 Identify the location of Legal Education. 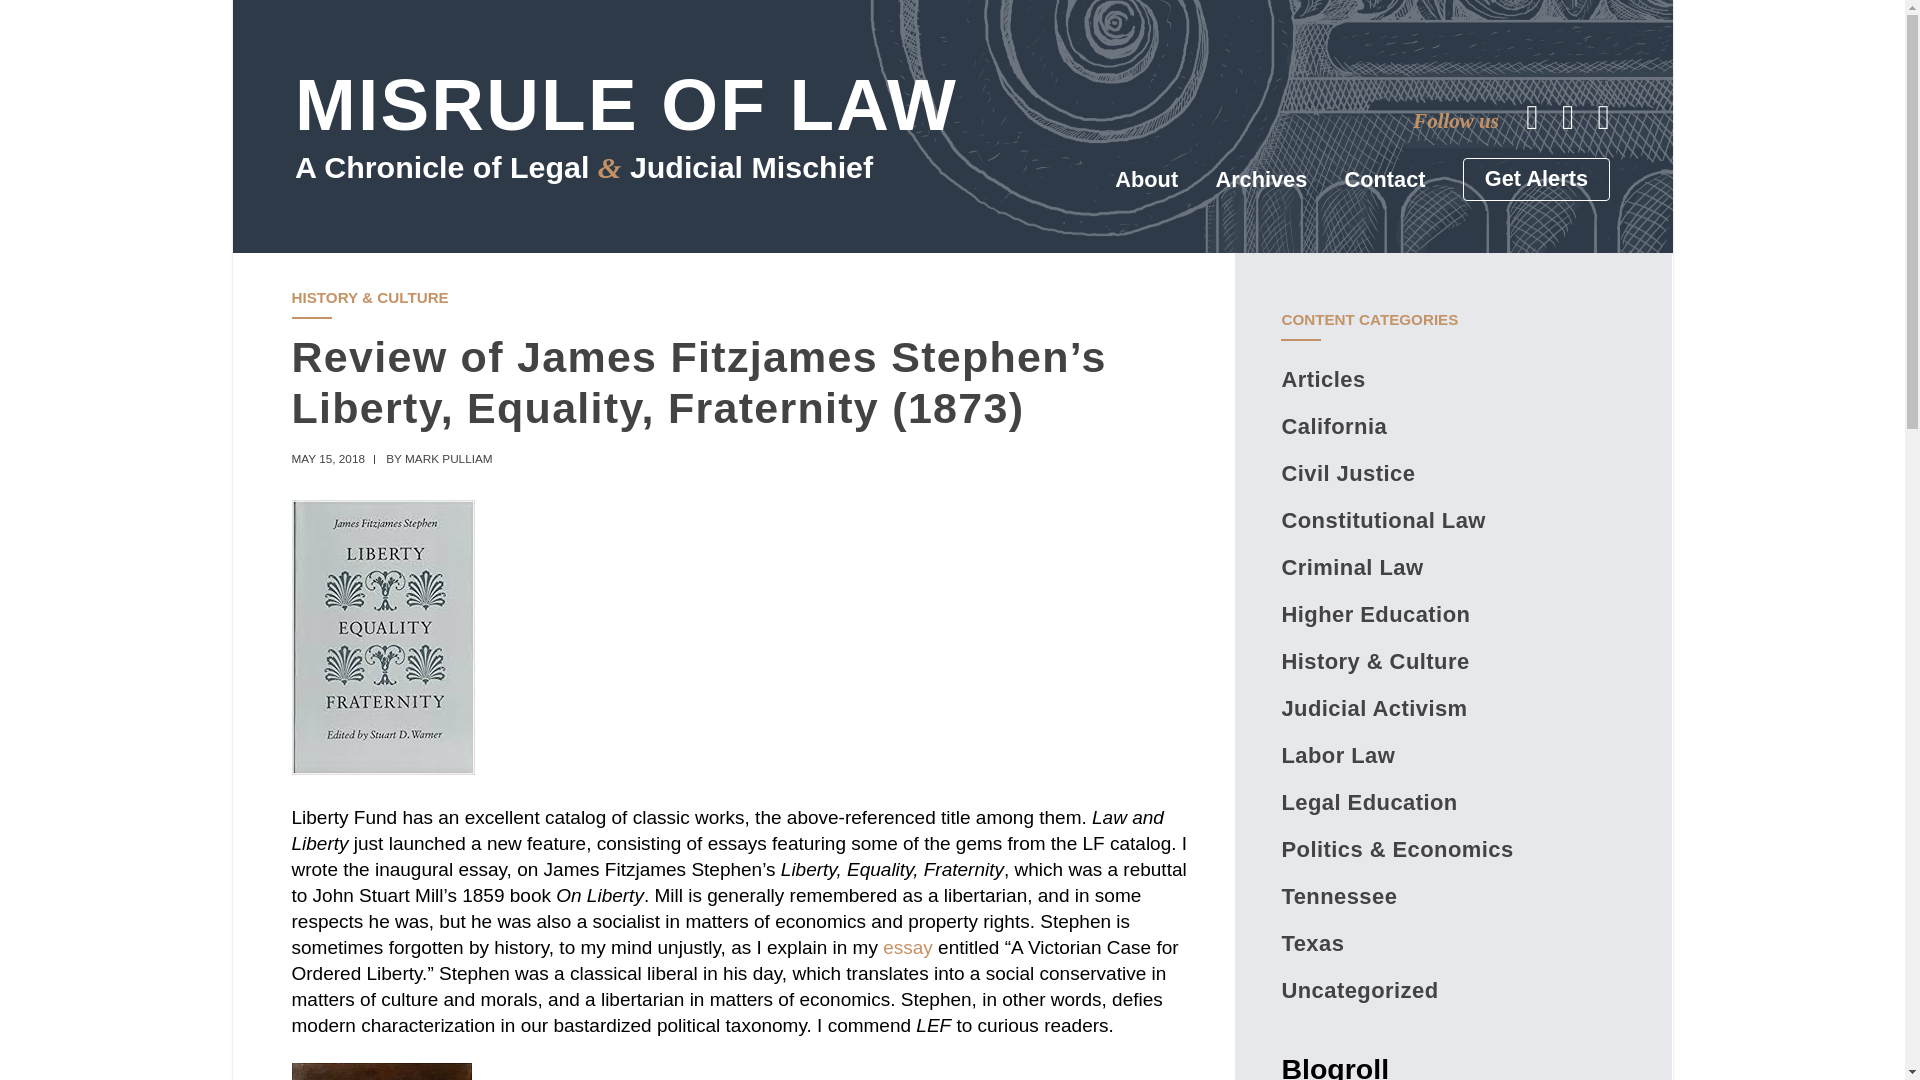
(1368, 802).